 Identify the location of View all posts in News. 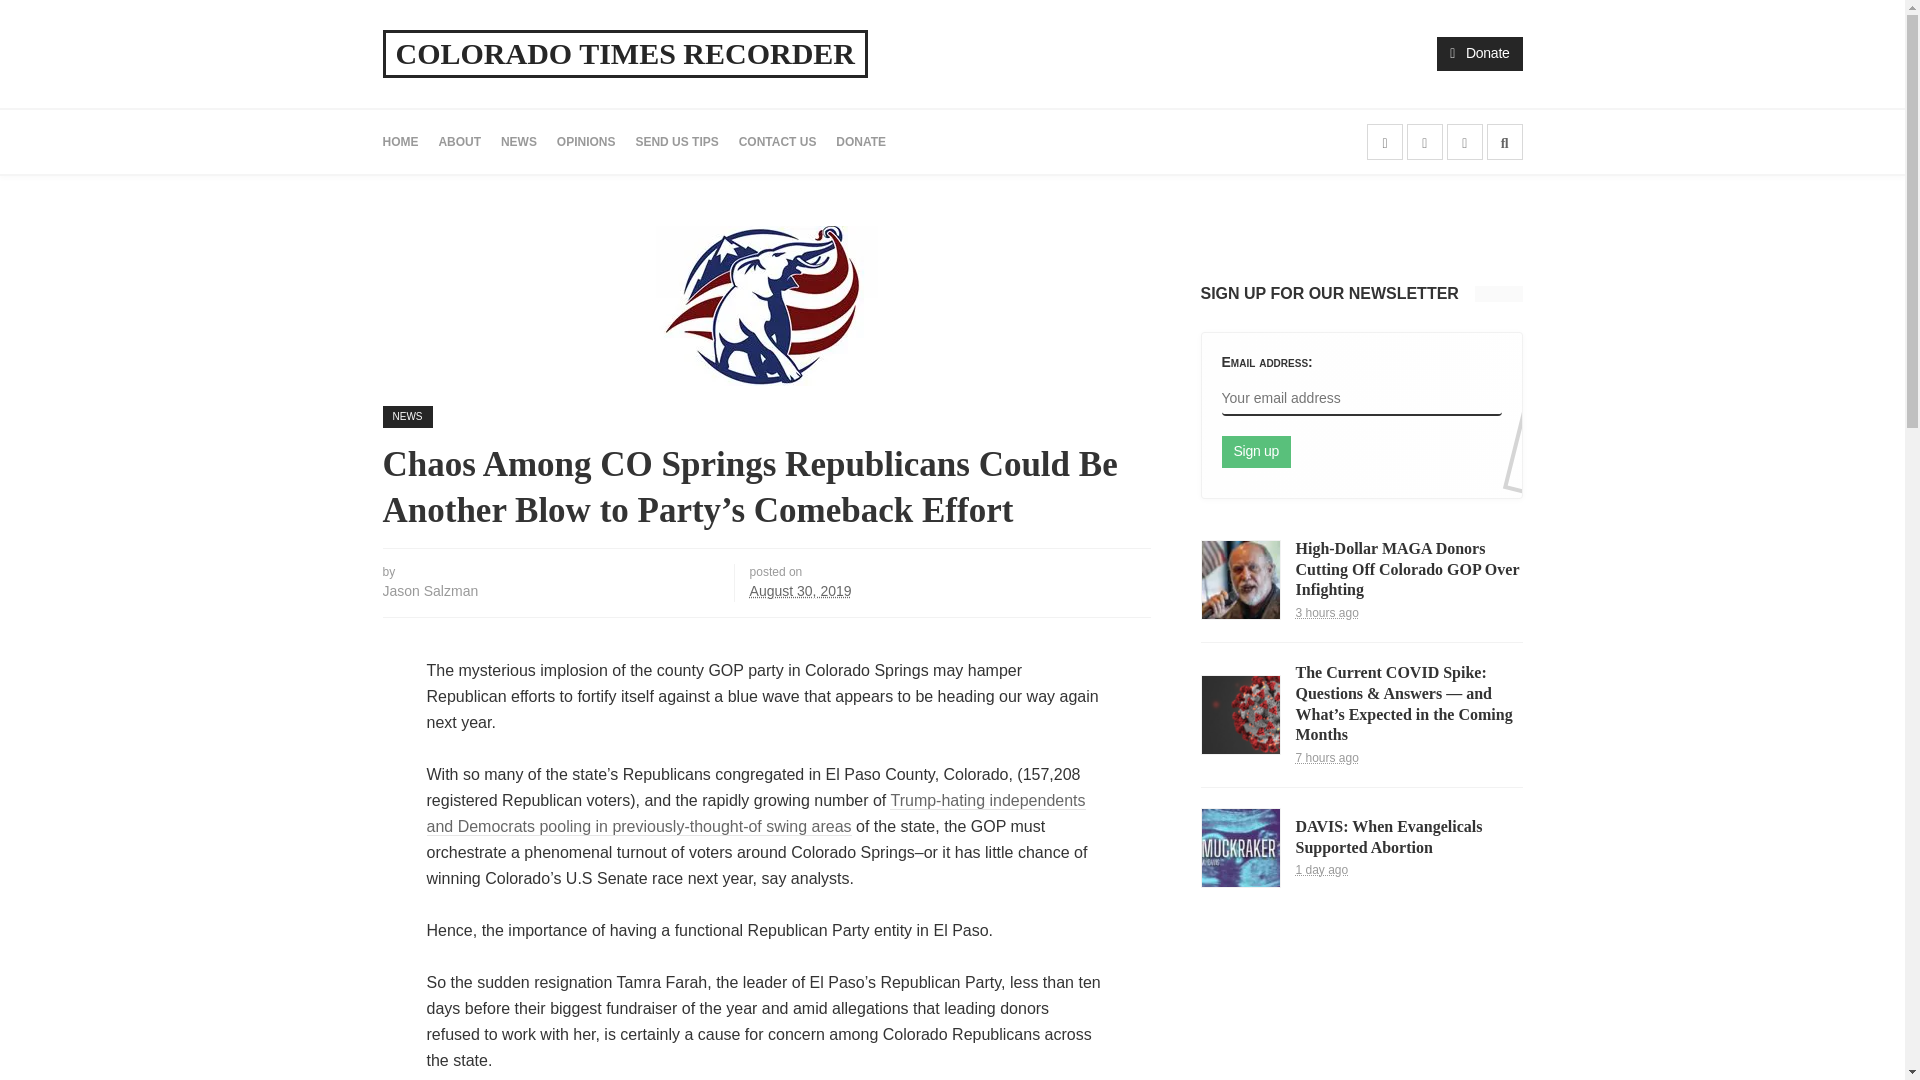
(407, 416).